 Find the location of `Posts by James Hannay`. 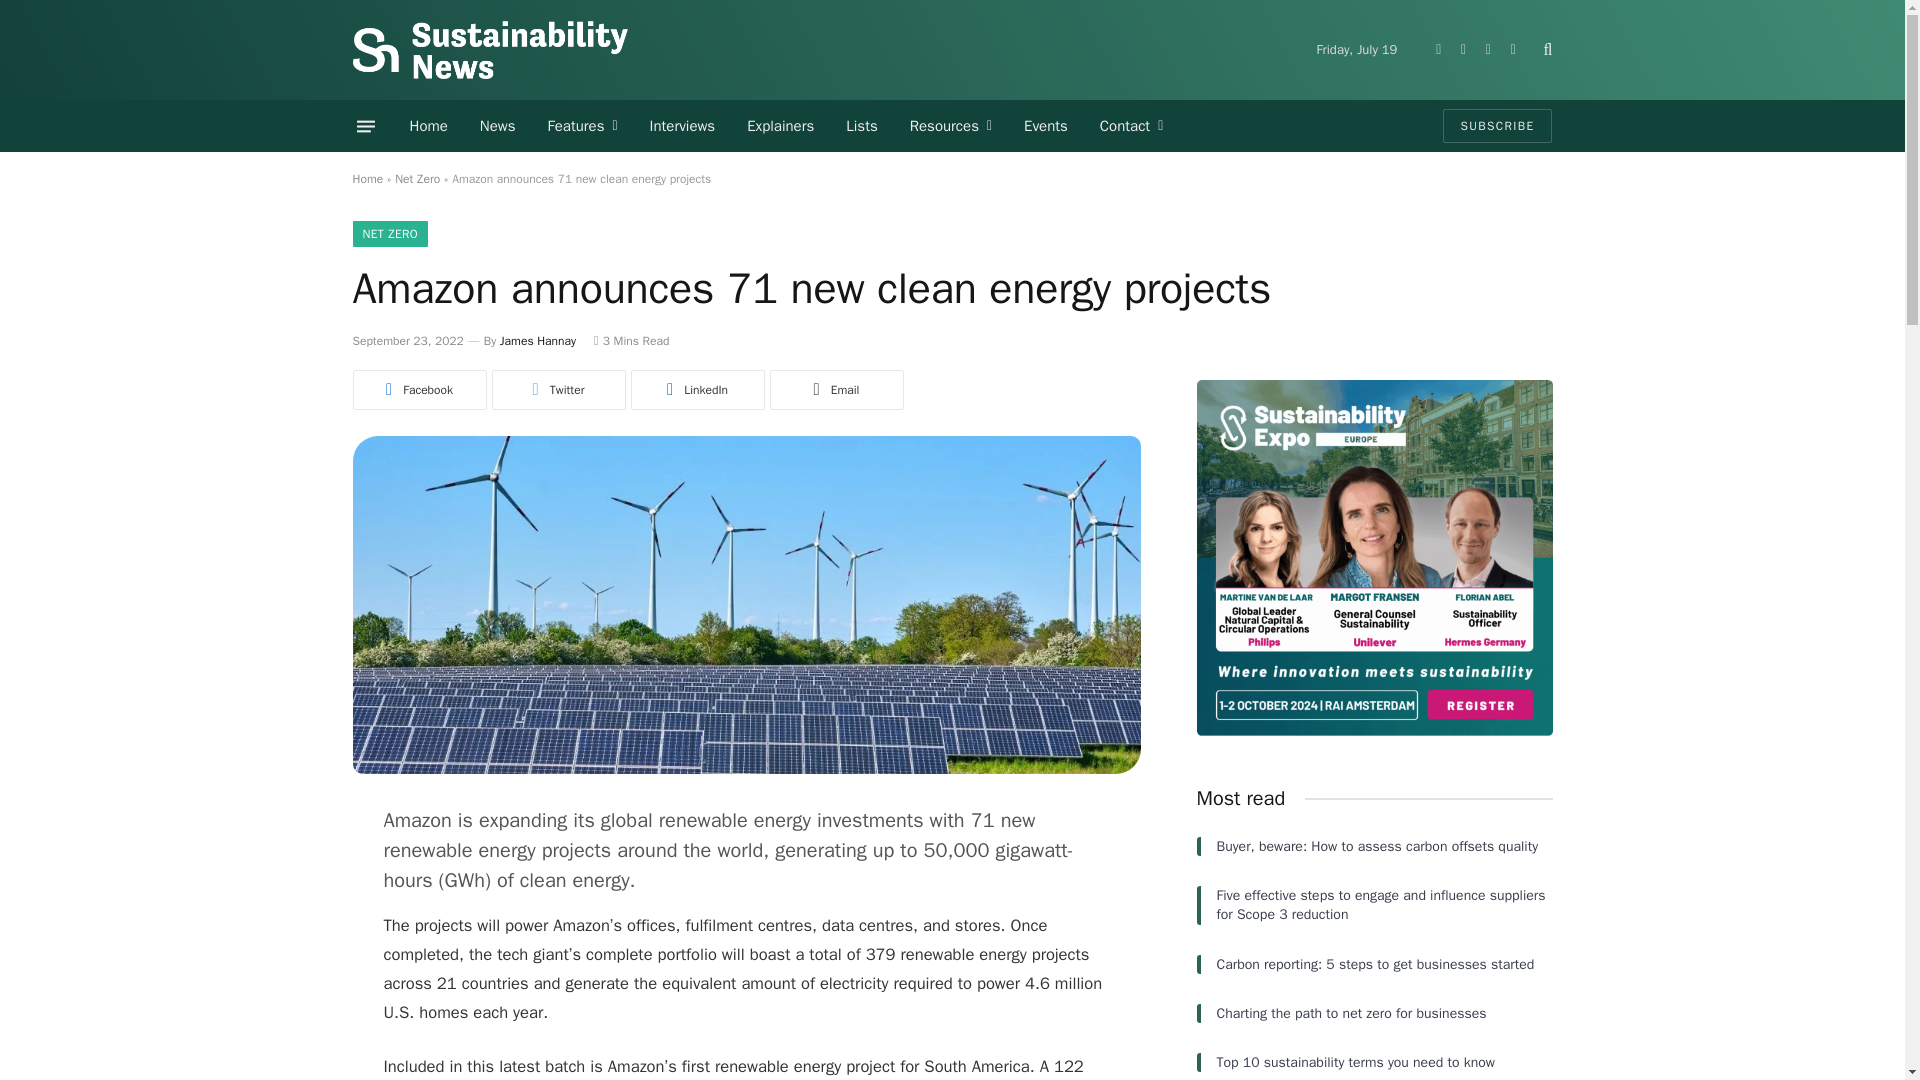

Posts by James Hannay is located at coordinates (538, 340).